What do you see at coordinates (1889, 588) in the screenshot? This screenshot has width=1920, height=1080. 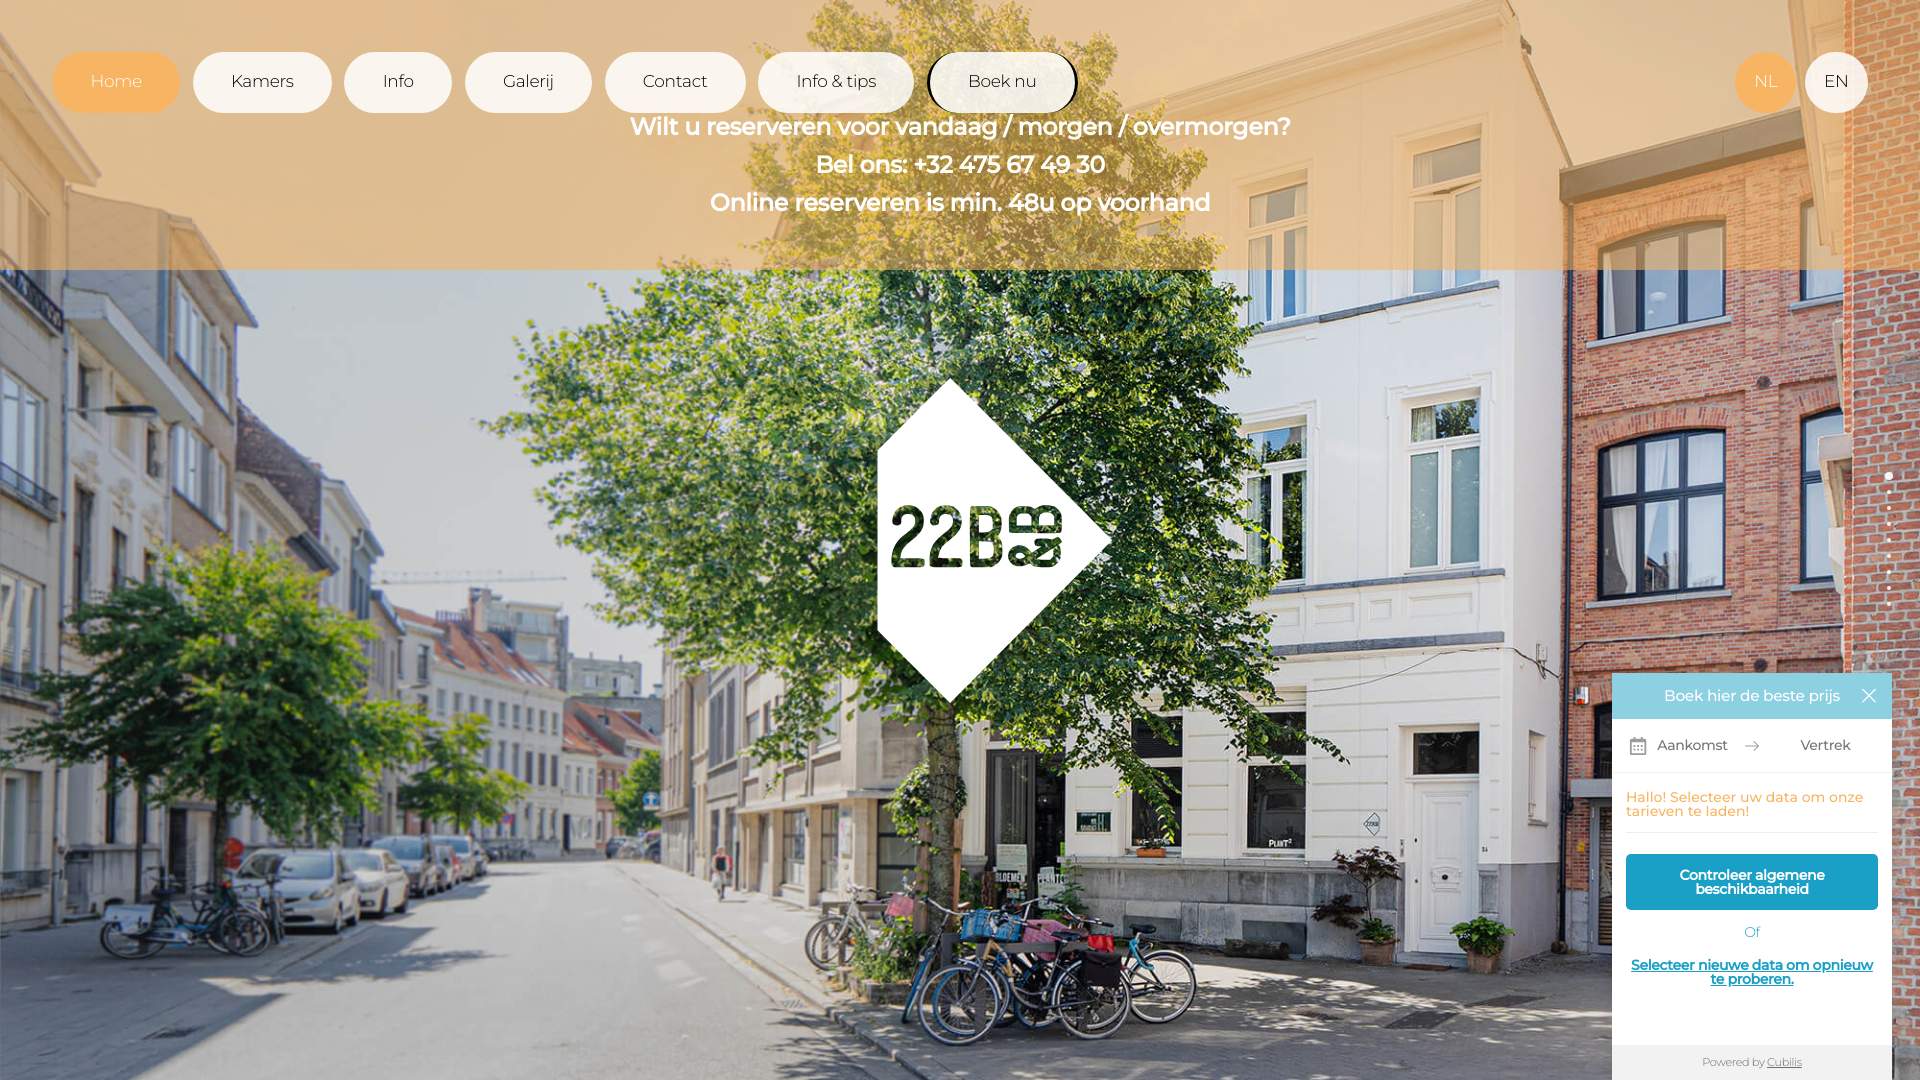 I see `galerij` at bounding box center [1889, 588].